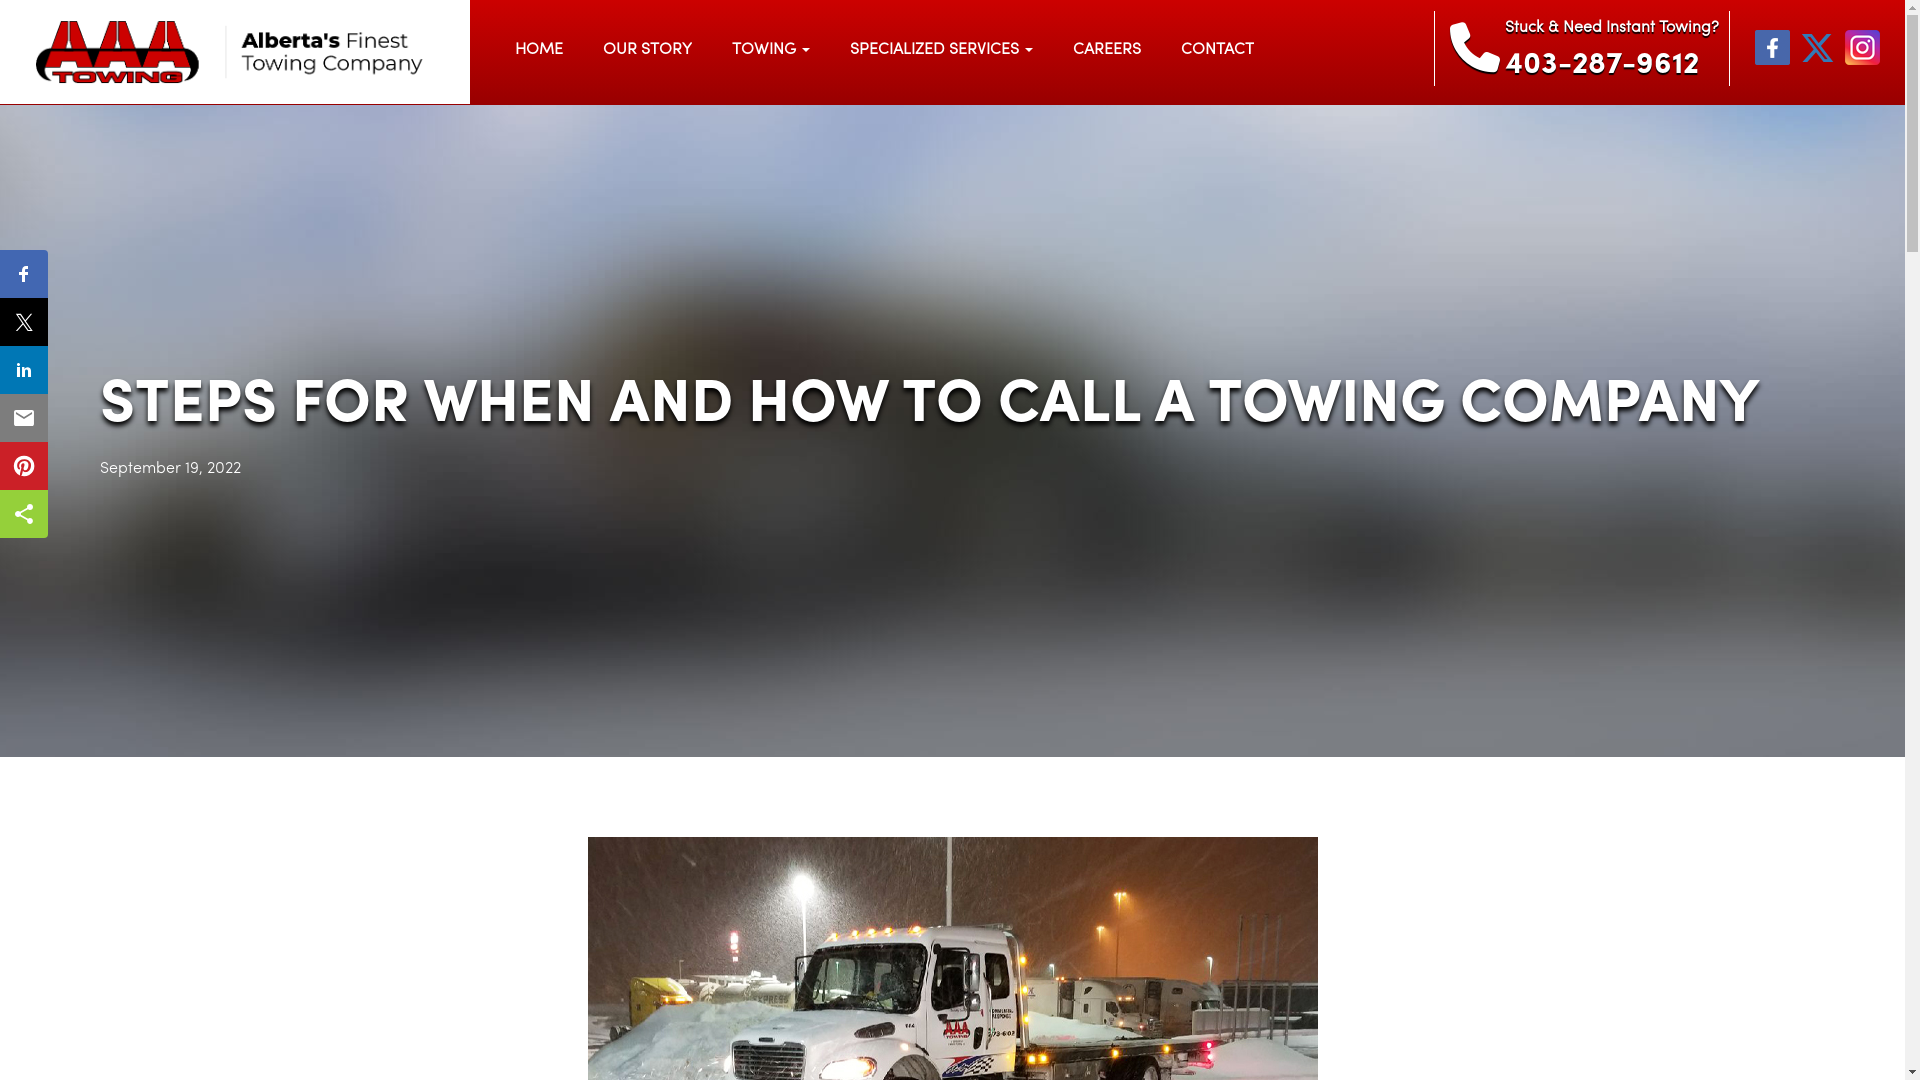 The width and height of the screenshot is (1920, 1080). Describe the element at coordinates (1612, 66) in the screenshot. I see `403-287-9612` at that location.